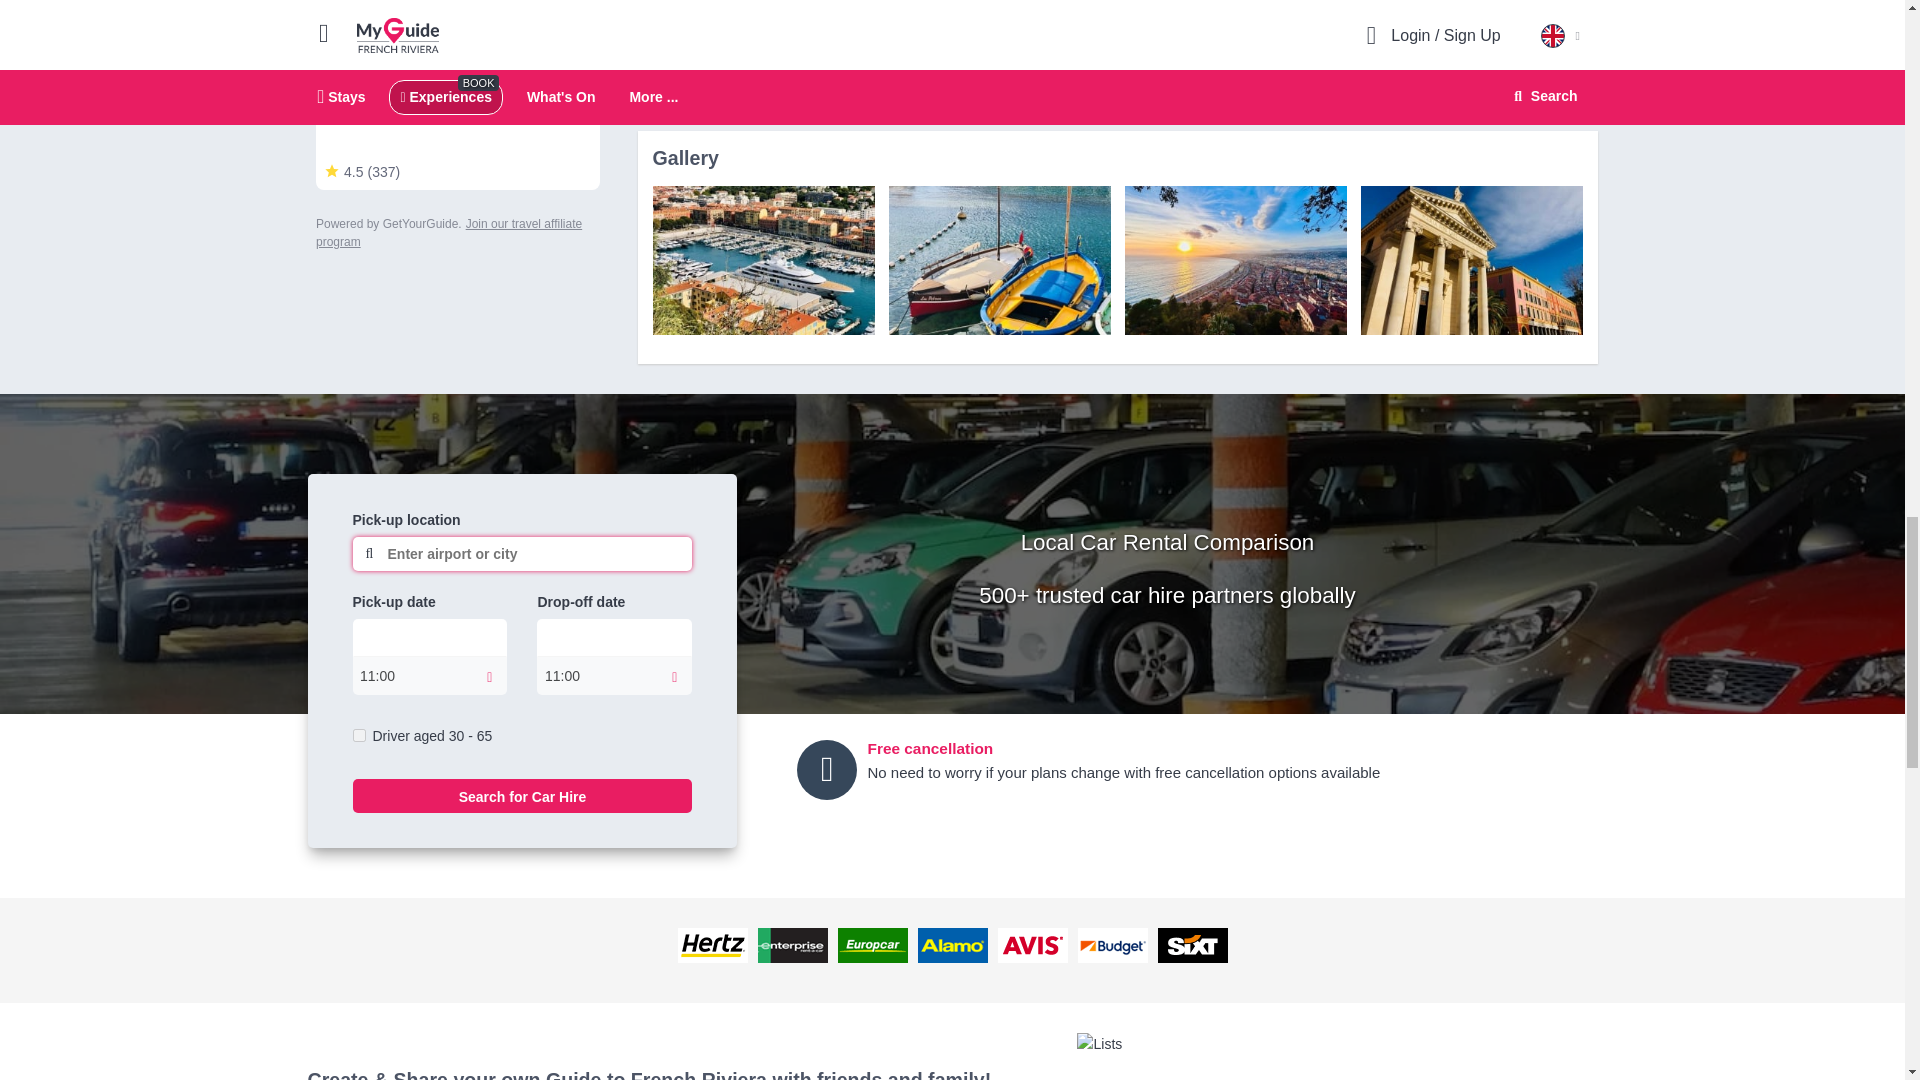 The height and width of the screenshot is (1080, 1920). What do you see at coordinates (762, 260) in the screenshot?
I see `Nice: Guided Walking Tour` at bounding box center [762, 260].